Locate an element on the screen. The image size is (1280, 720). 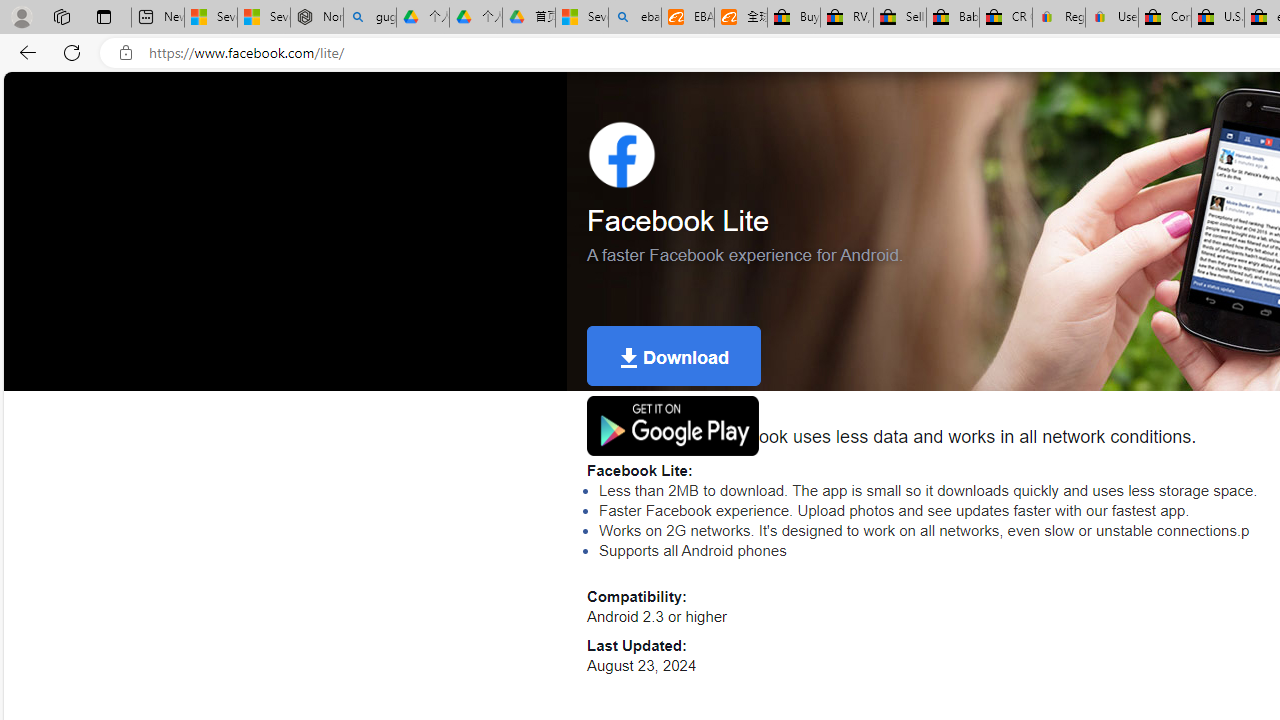
ebay - Search is located at coordinates (634, 18).